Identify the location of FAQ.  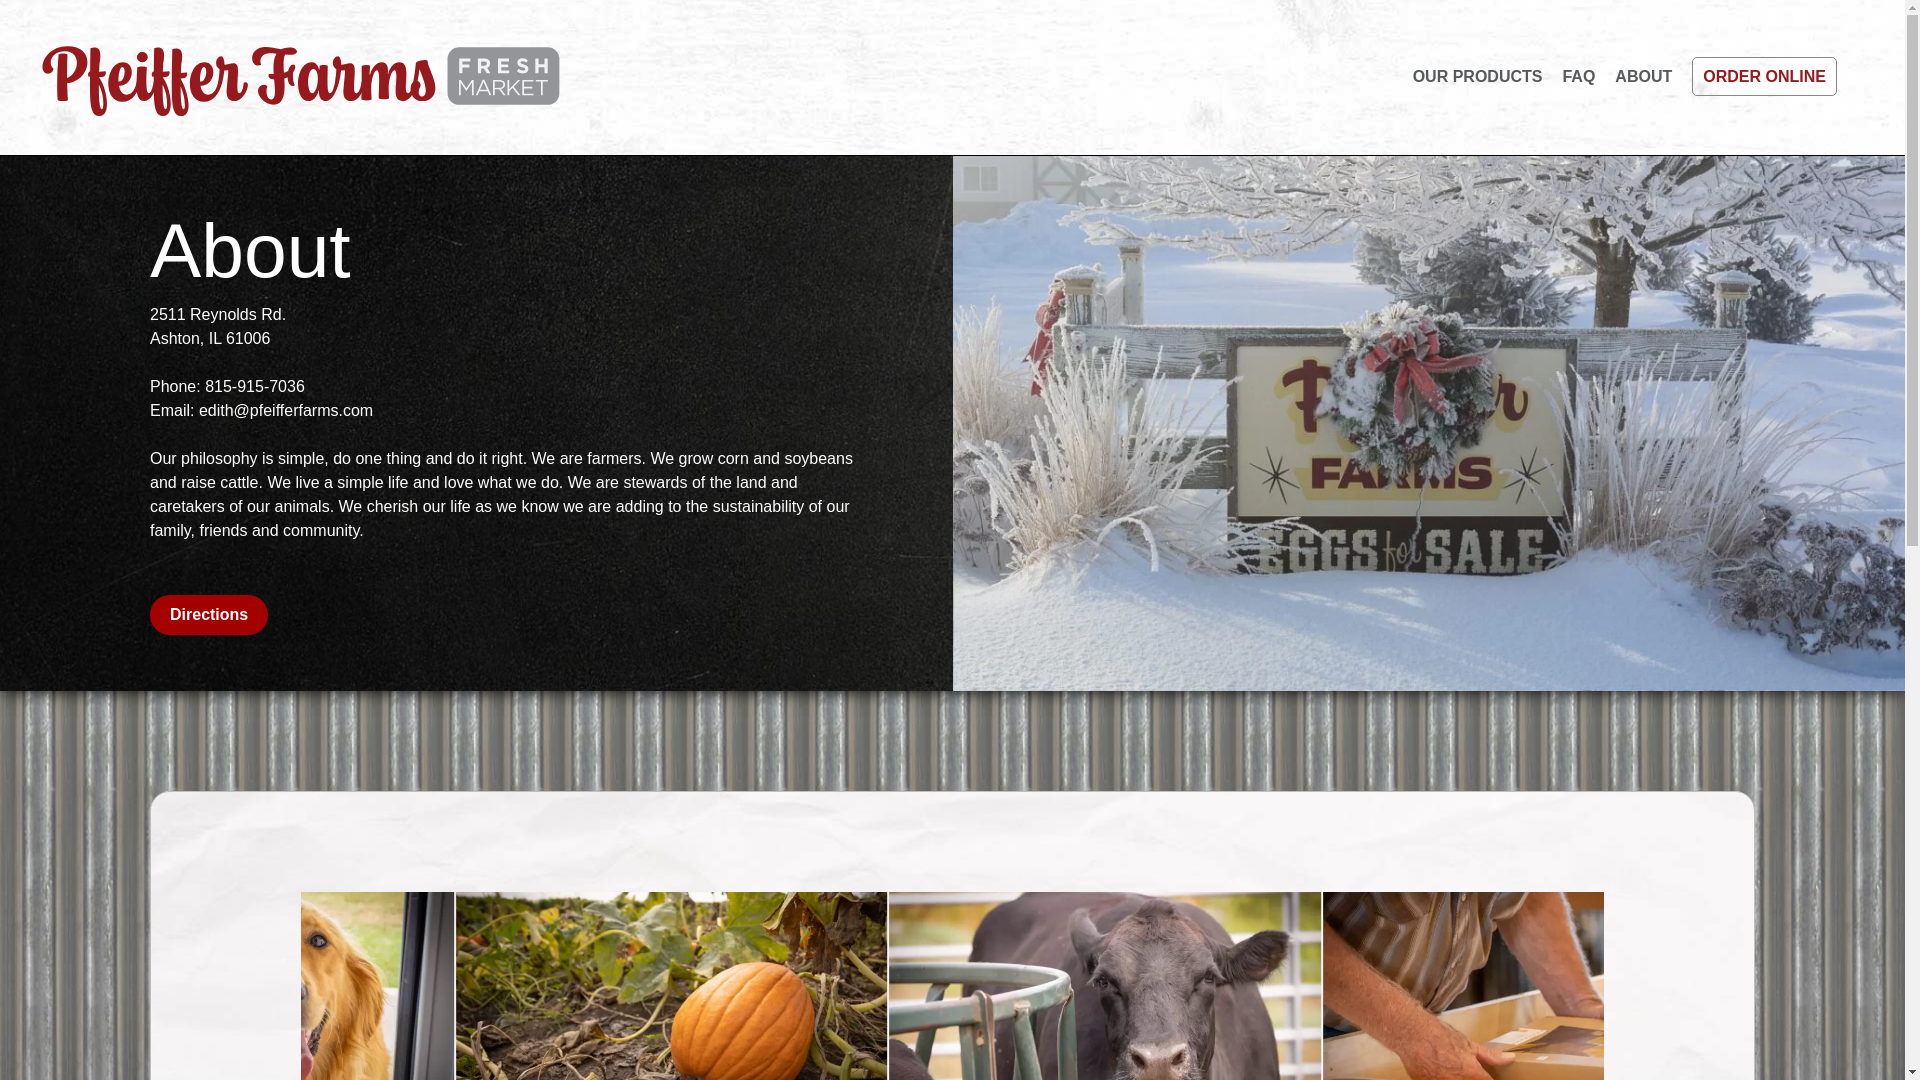
(1578, 76).